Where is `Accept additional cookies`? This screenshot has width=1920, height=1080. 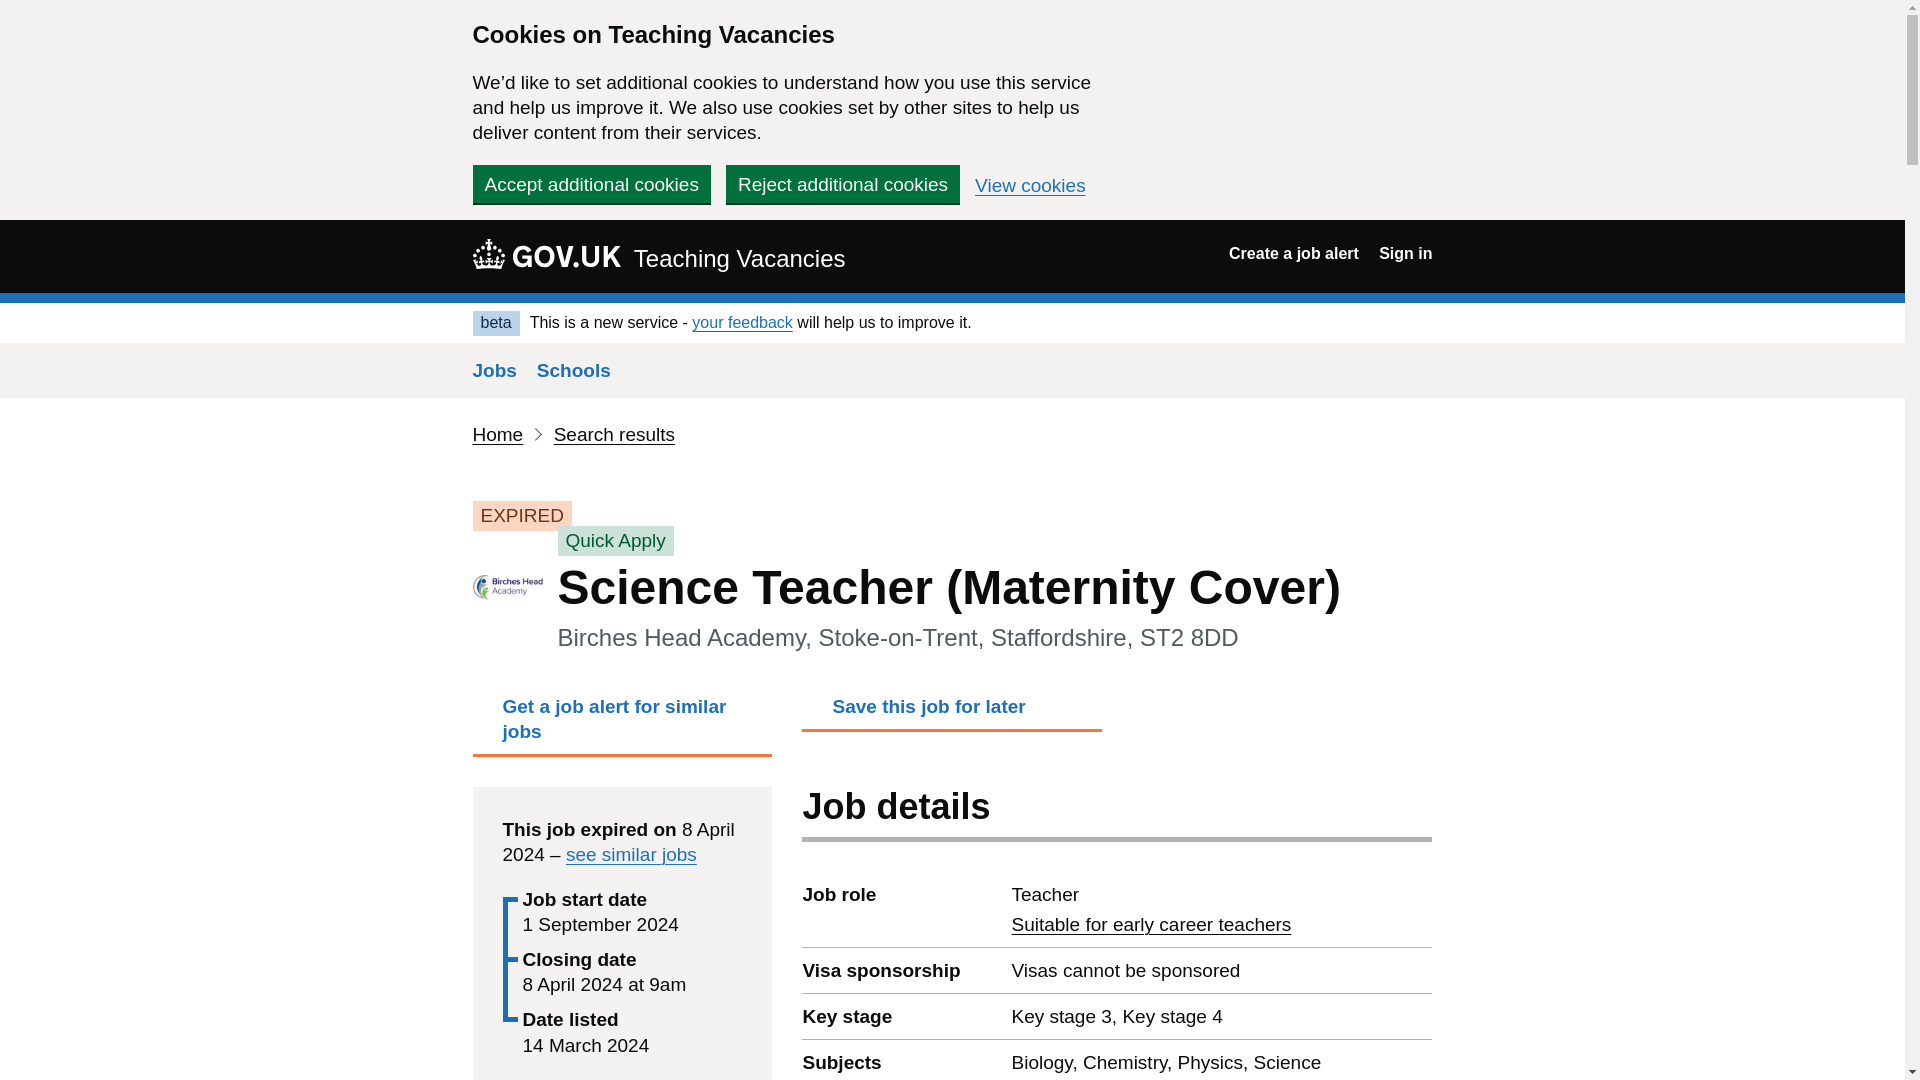 Accept additional cookies is located at coordinates (591, 184).